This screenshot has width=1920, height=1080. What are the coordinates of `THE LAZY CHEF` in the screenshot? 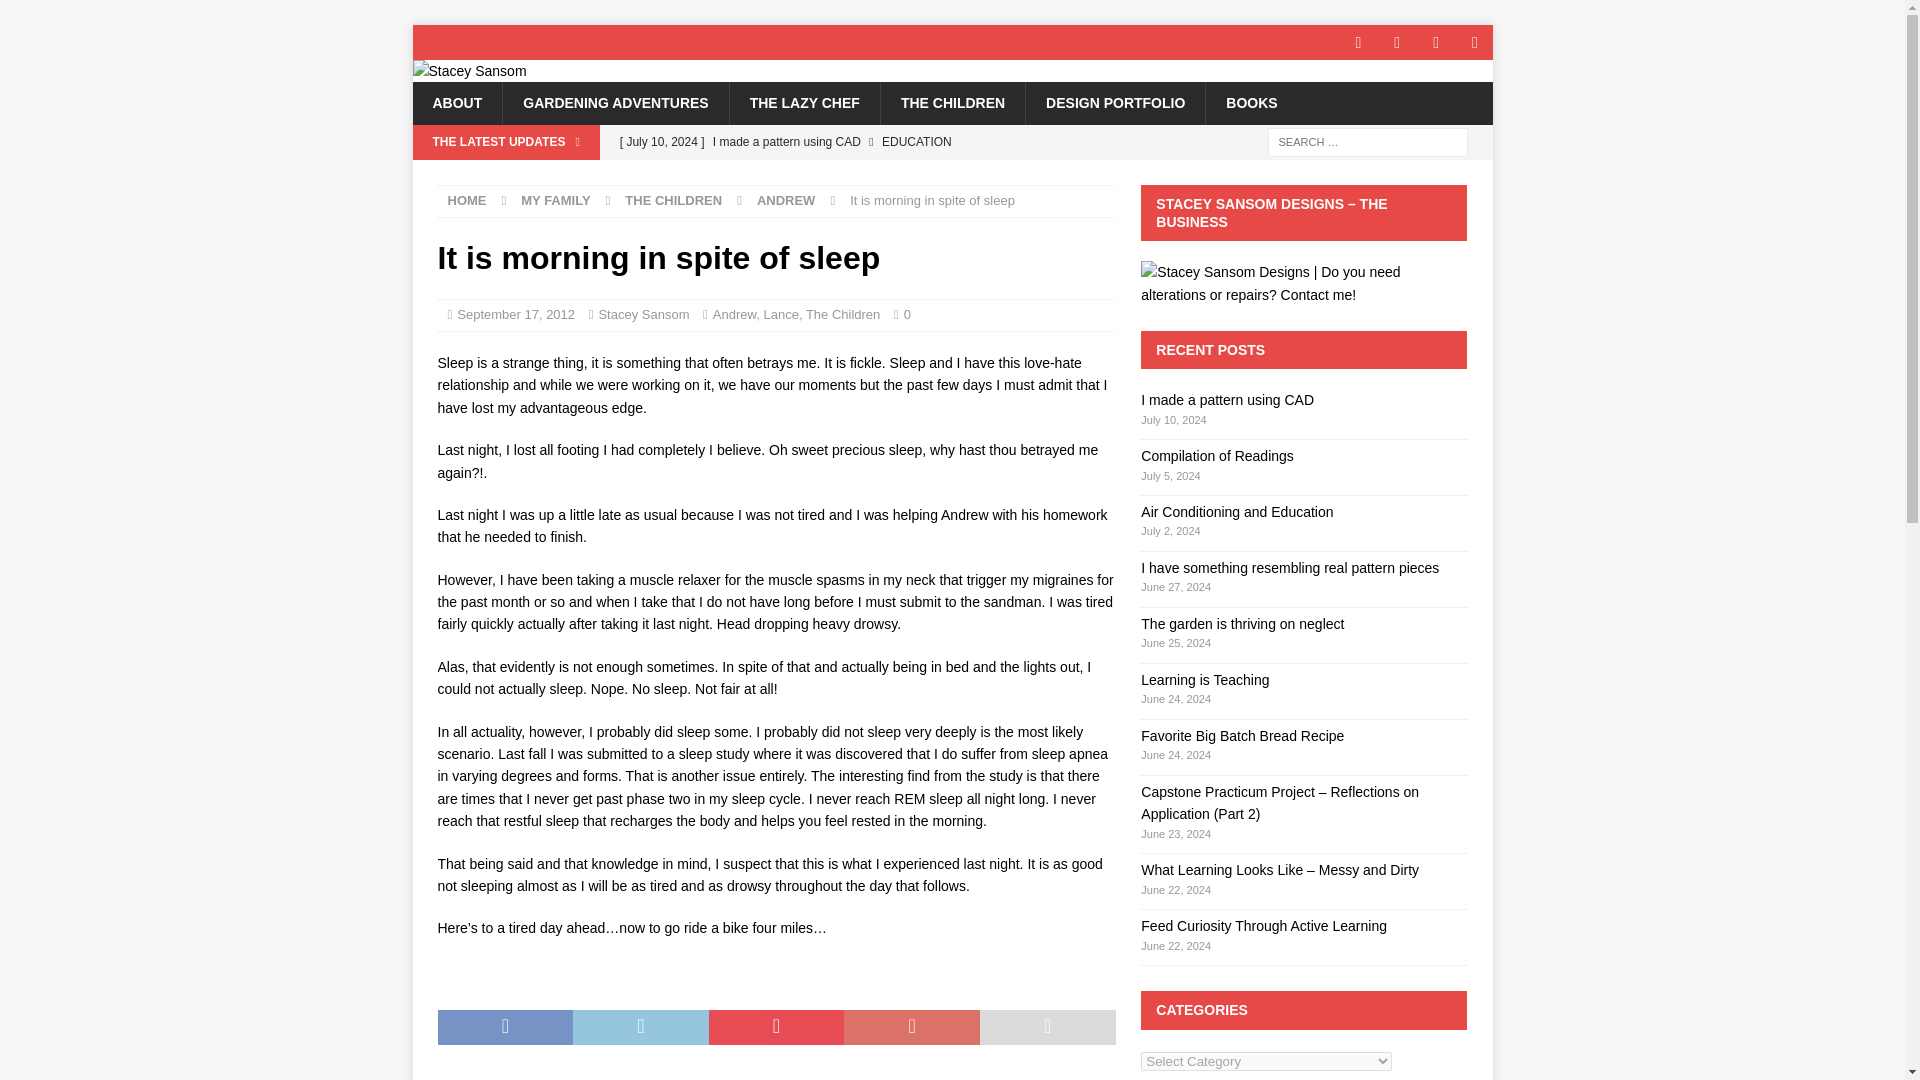 It's located at (804, 103).